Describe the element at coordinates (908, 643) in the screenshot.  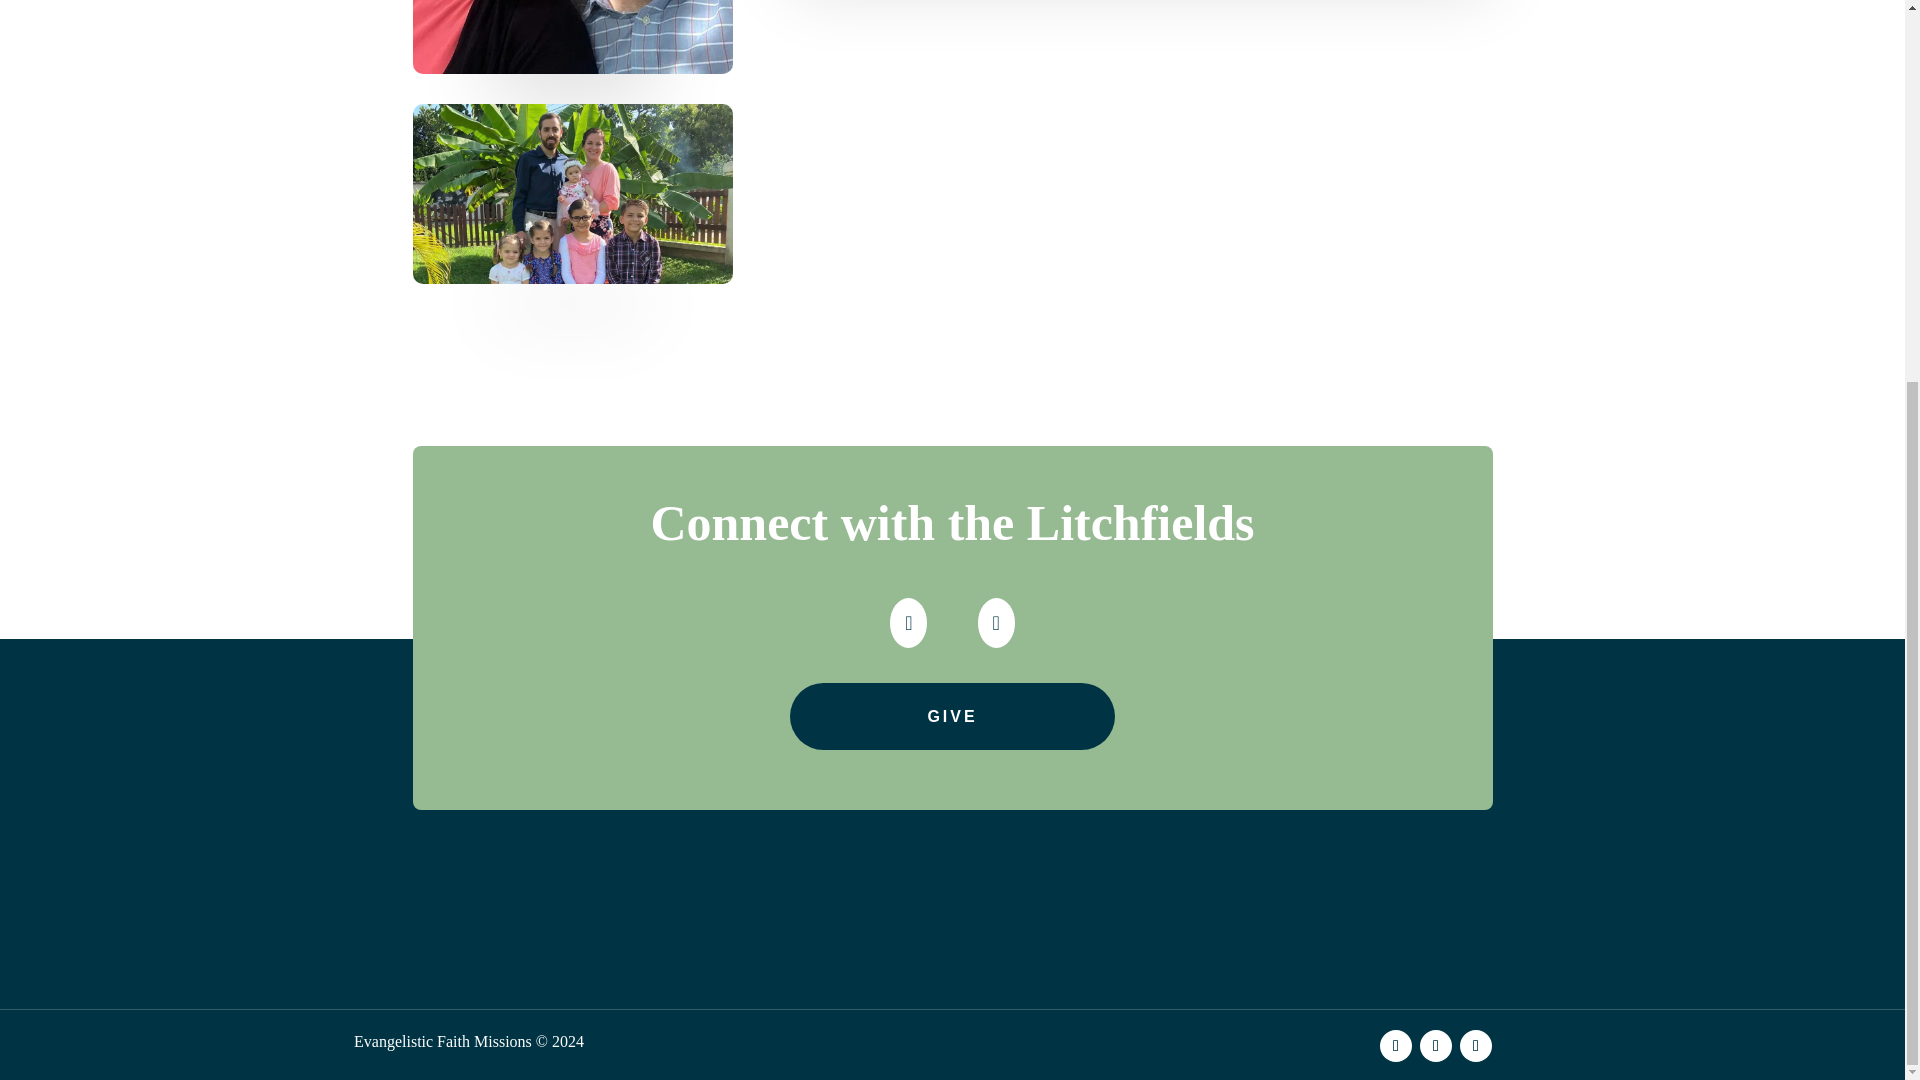
I see `Facebook` at that location.